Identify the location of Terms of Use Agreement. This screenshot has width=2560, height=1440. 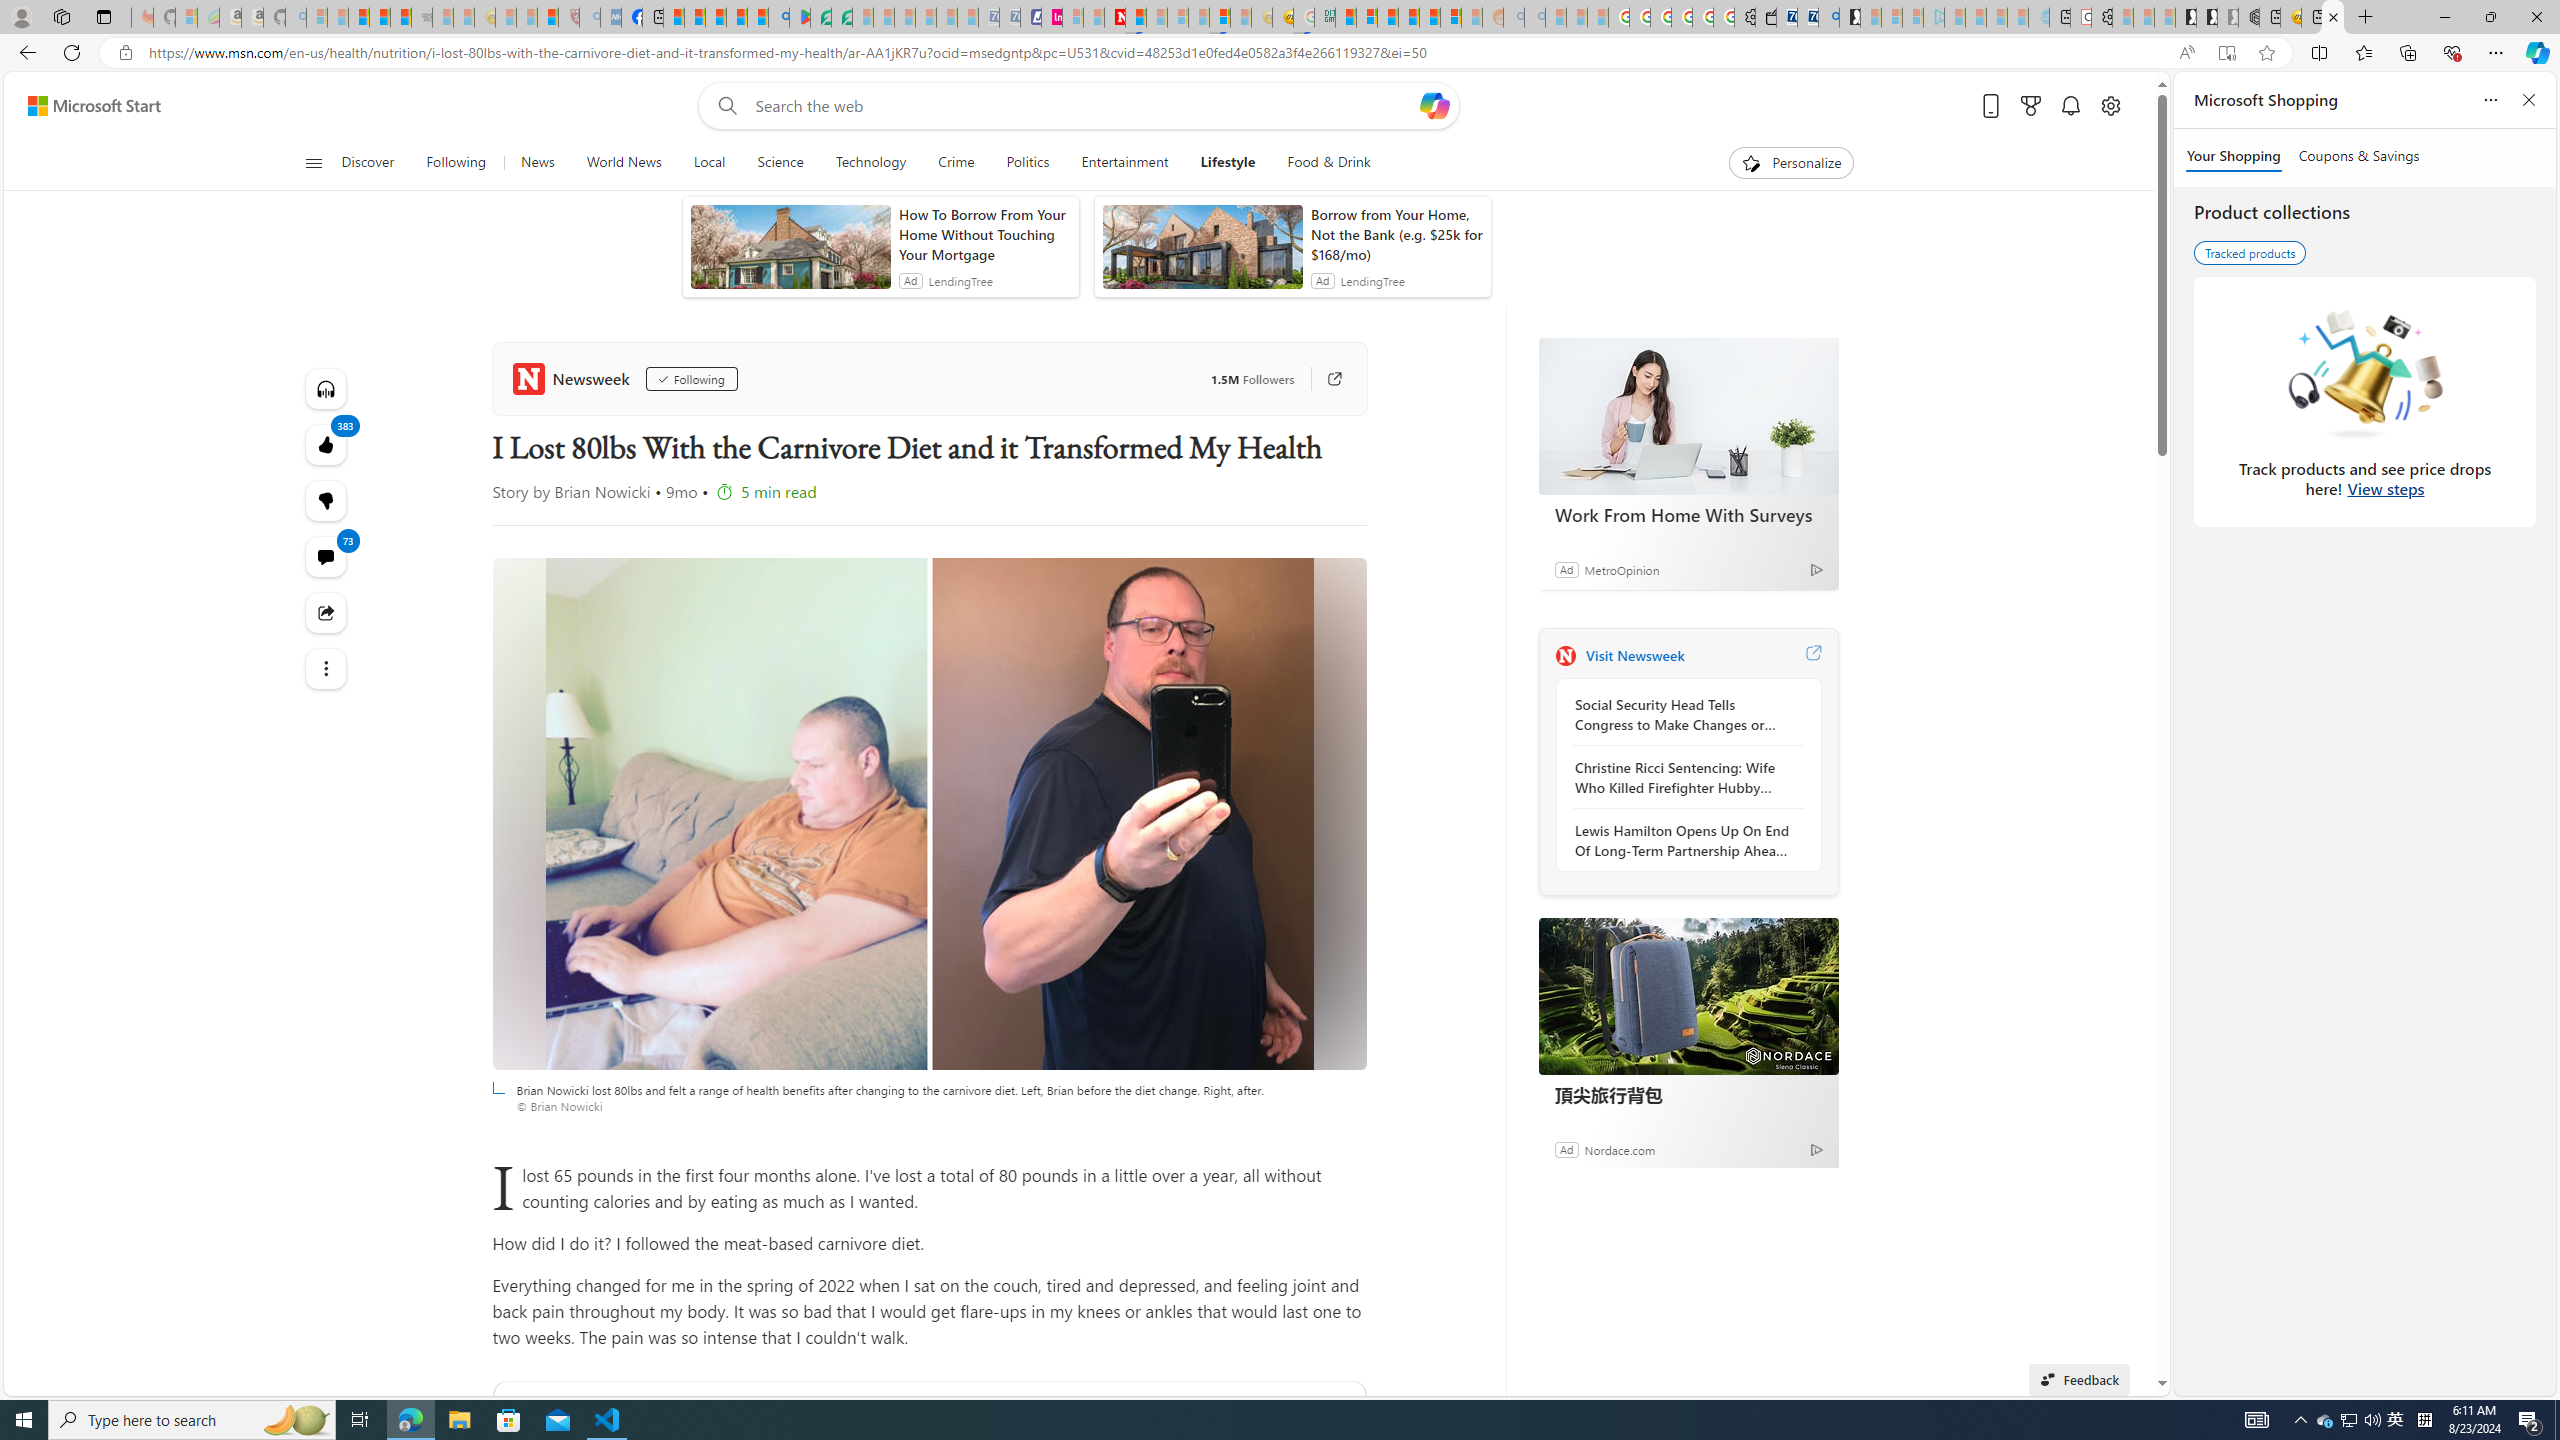
(820, 17).